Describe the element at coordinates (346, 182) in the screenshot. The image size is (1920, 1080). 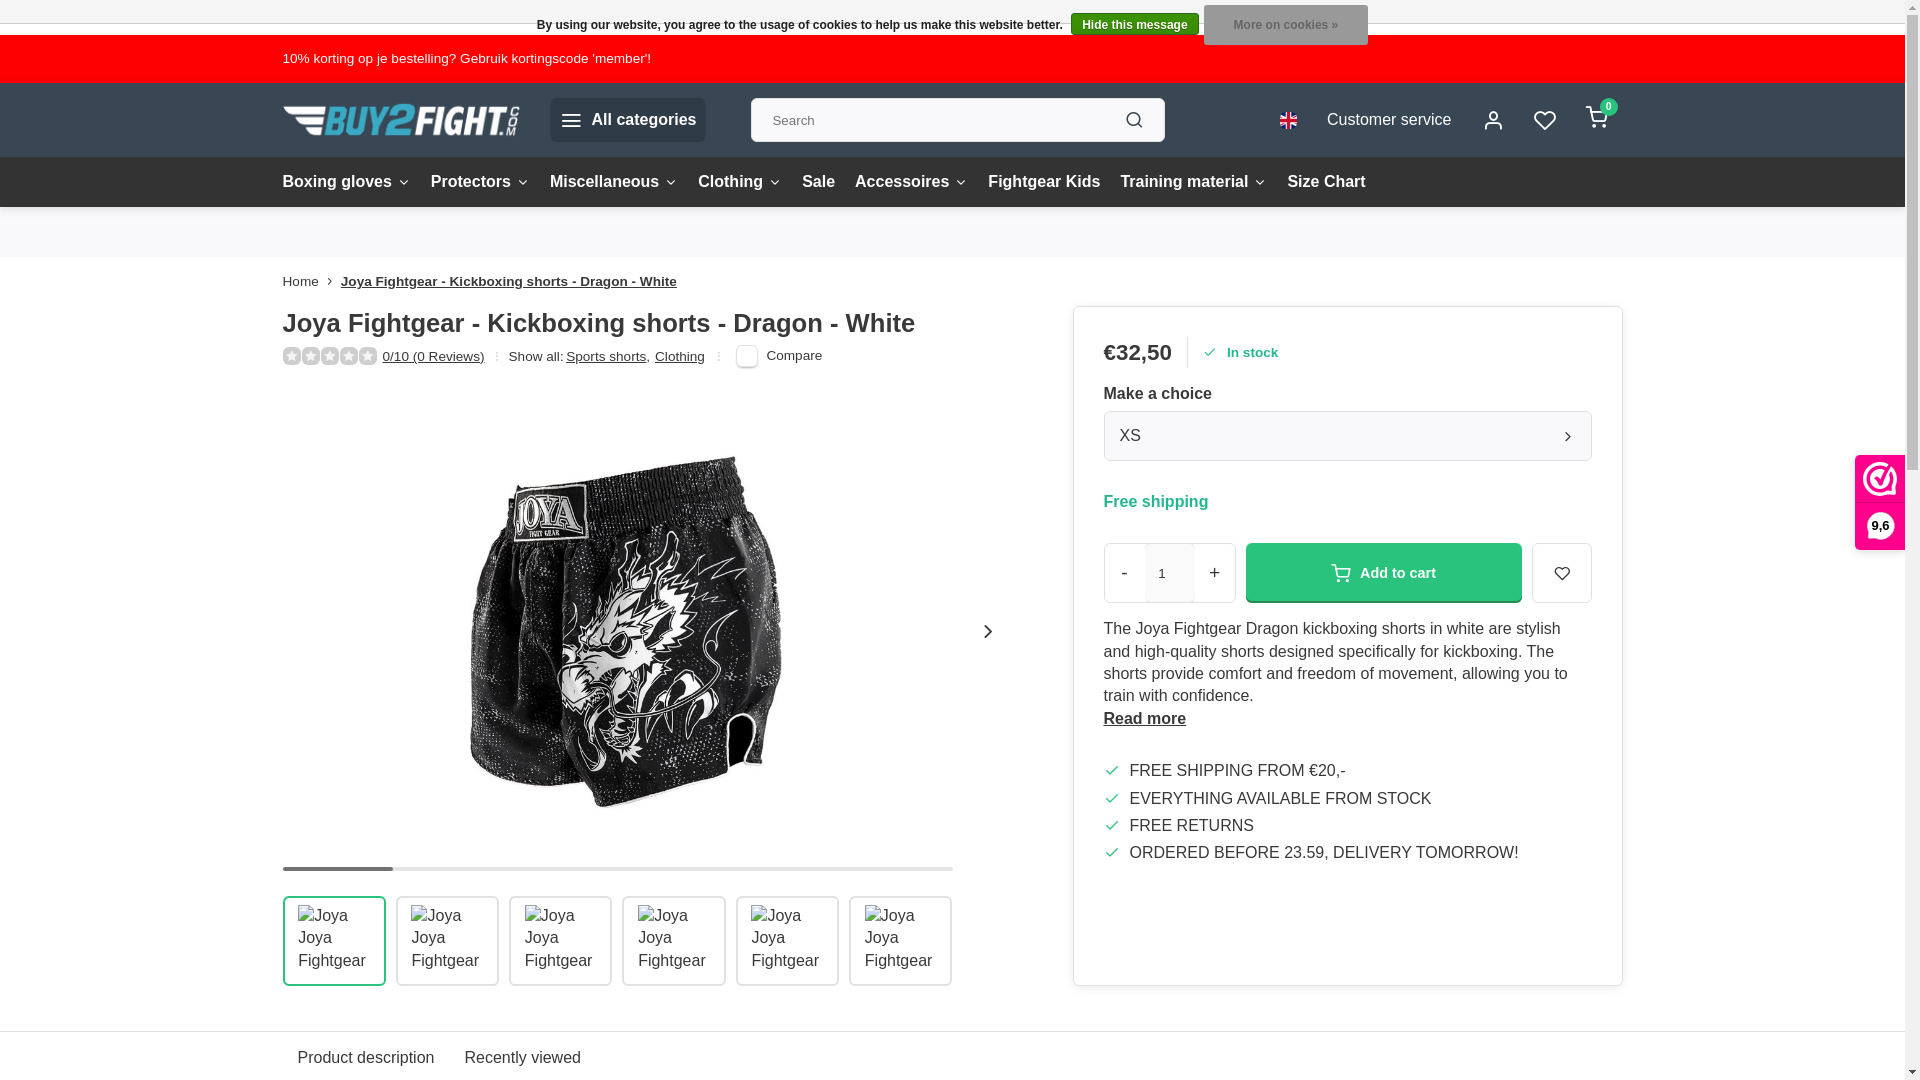
I see `Boxing gloves` at that location.